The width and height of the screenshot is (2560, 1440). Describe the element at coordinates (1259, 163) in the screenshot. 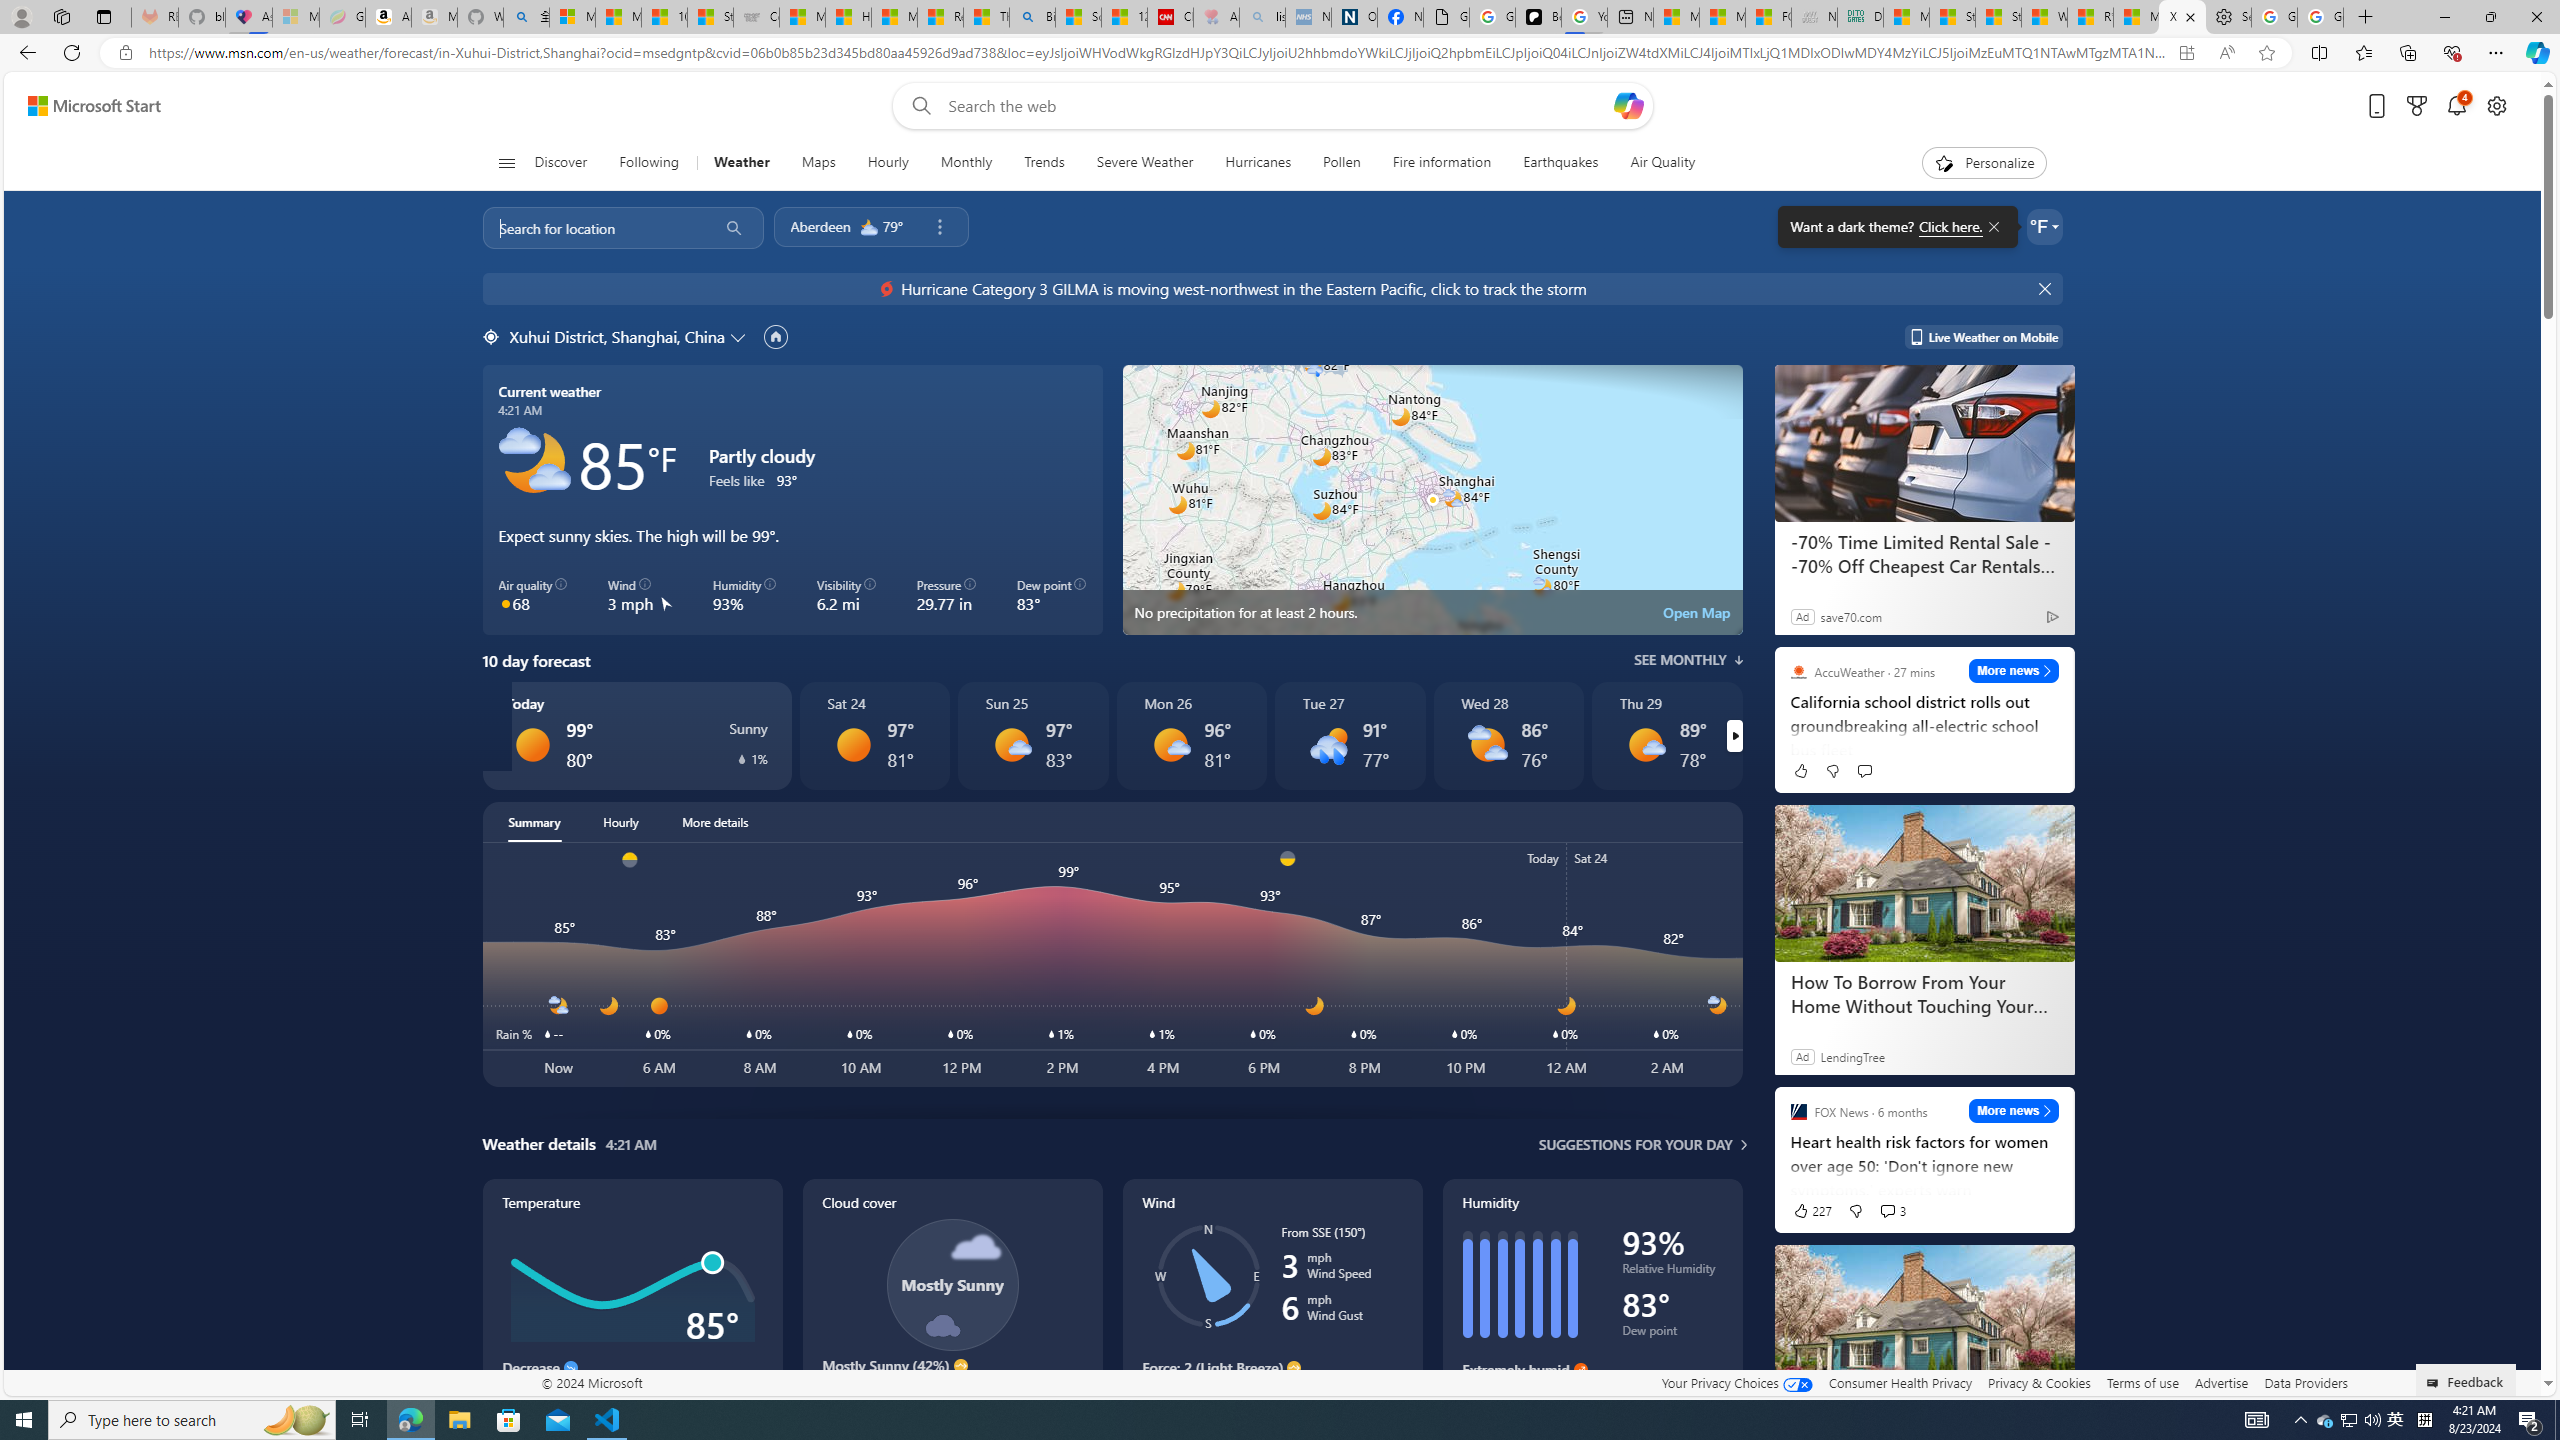

I see `Hurricanes` at that location.